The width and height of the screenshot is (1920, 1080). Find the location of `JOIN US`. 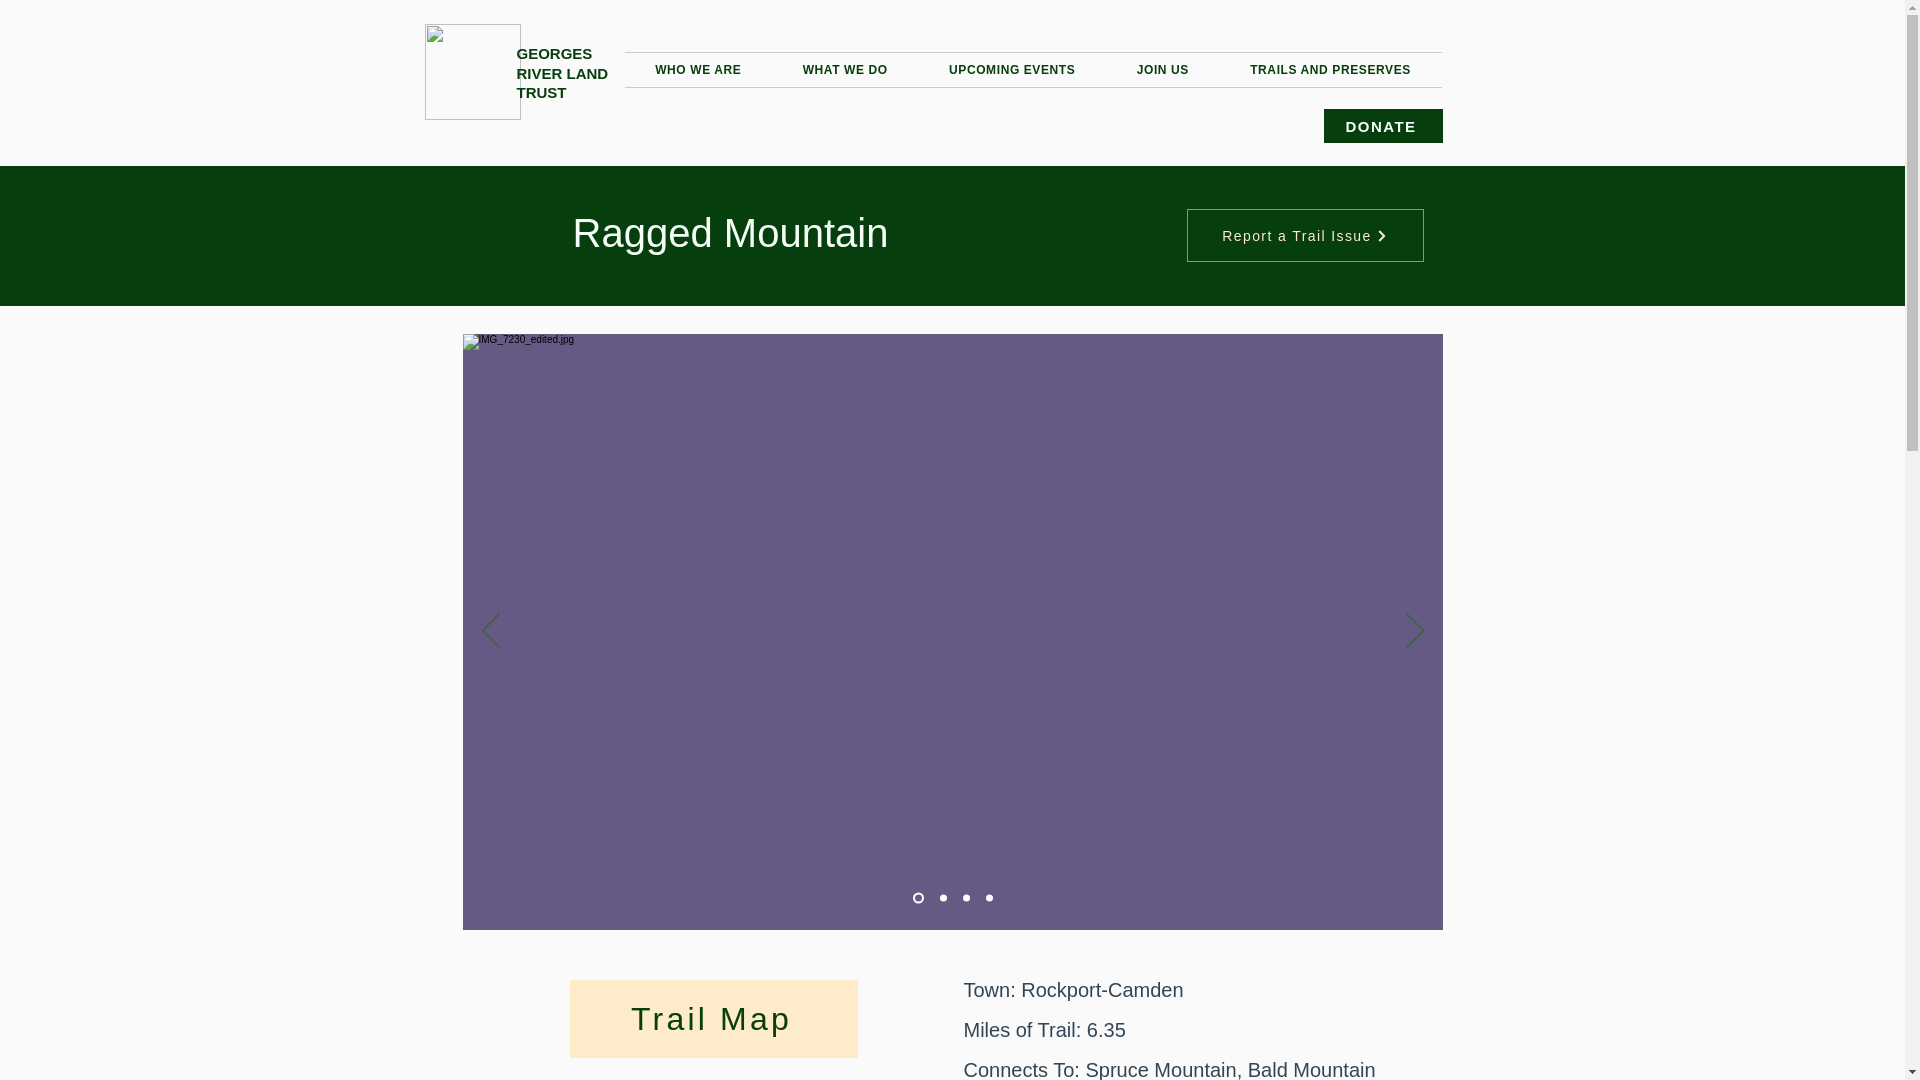

JOIN US is located at coordinates (1162, 69).